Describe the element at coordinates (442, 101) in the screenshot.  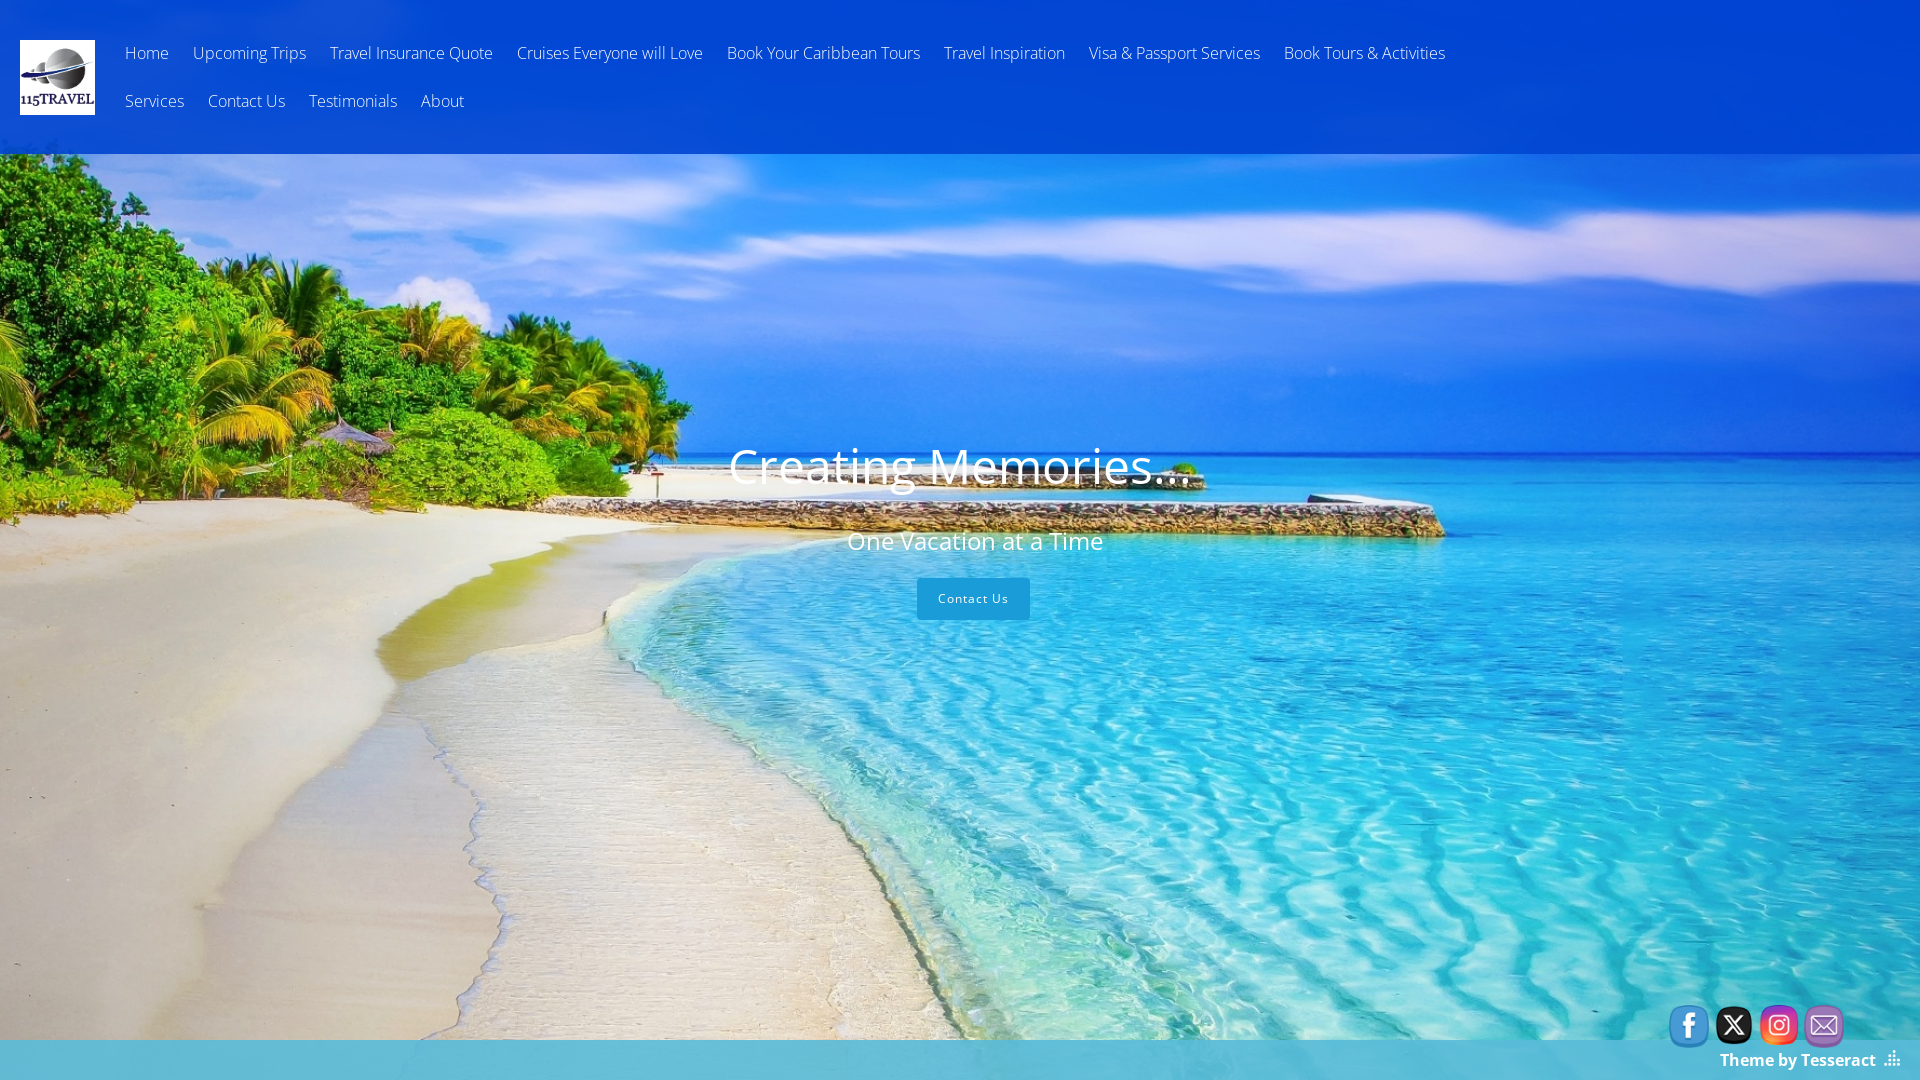
I see `About` at that location.